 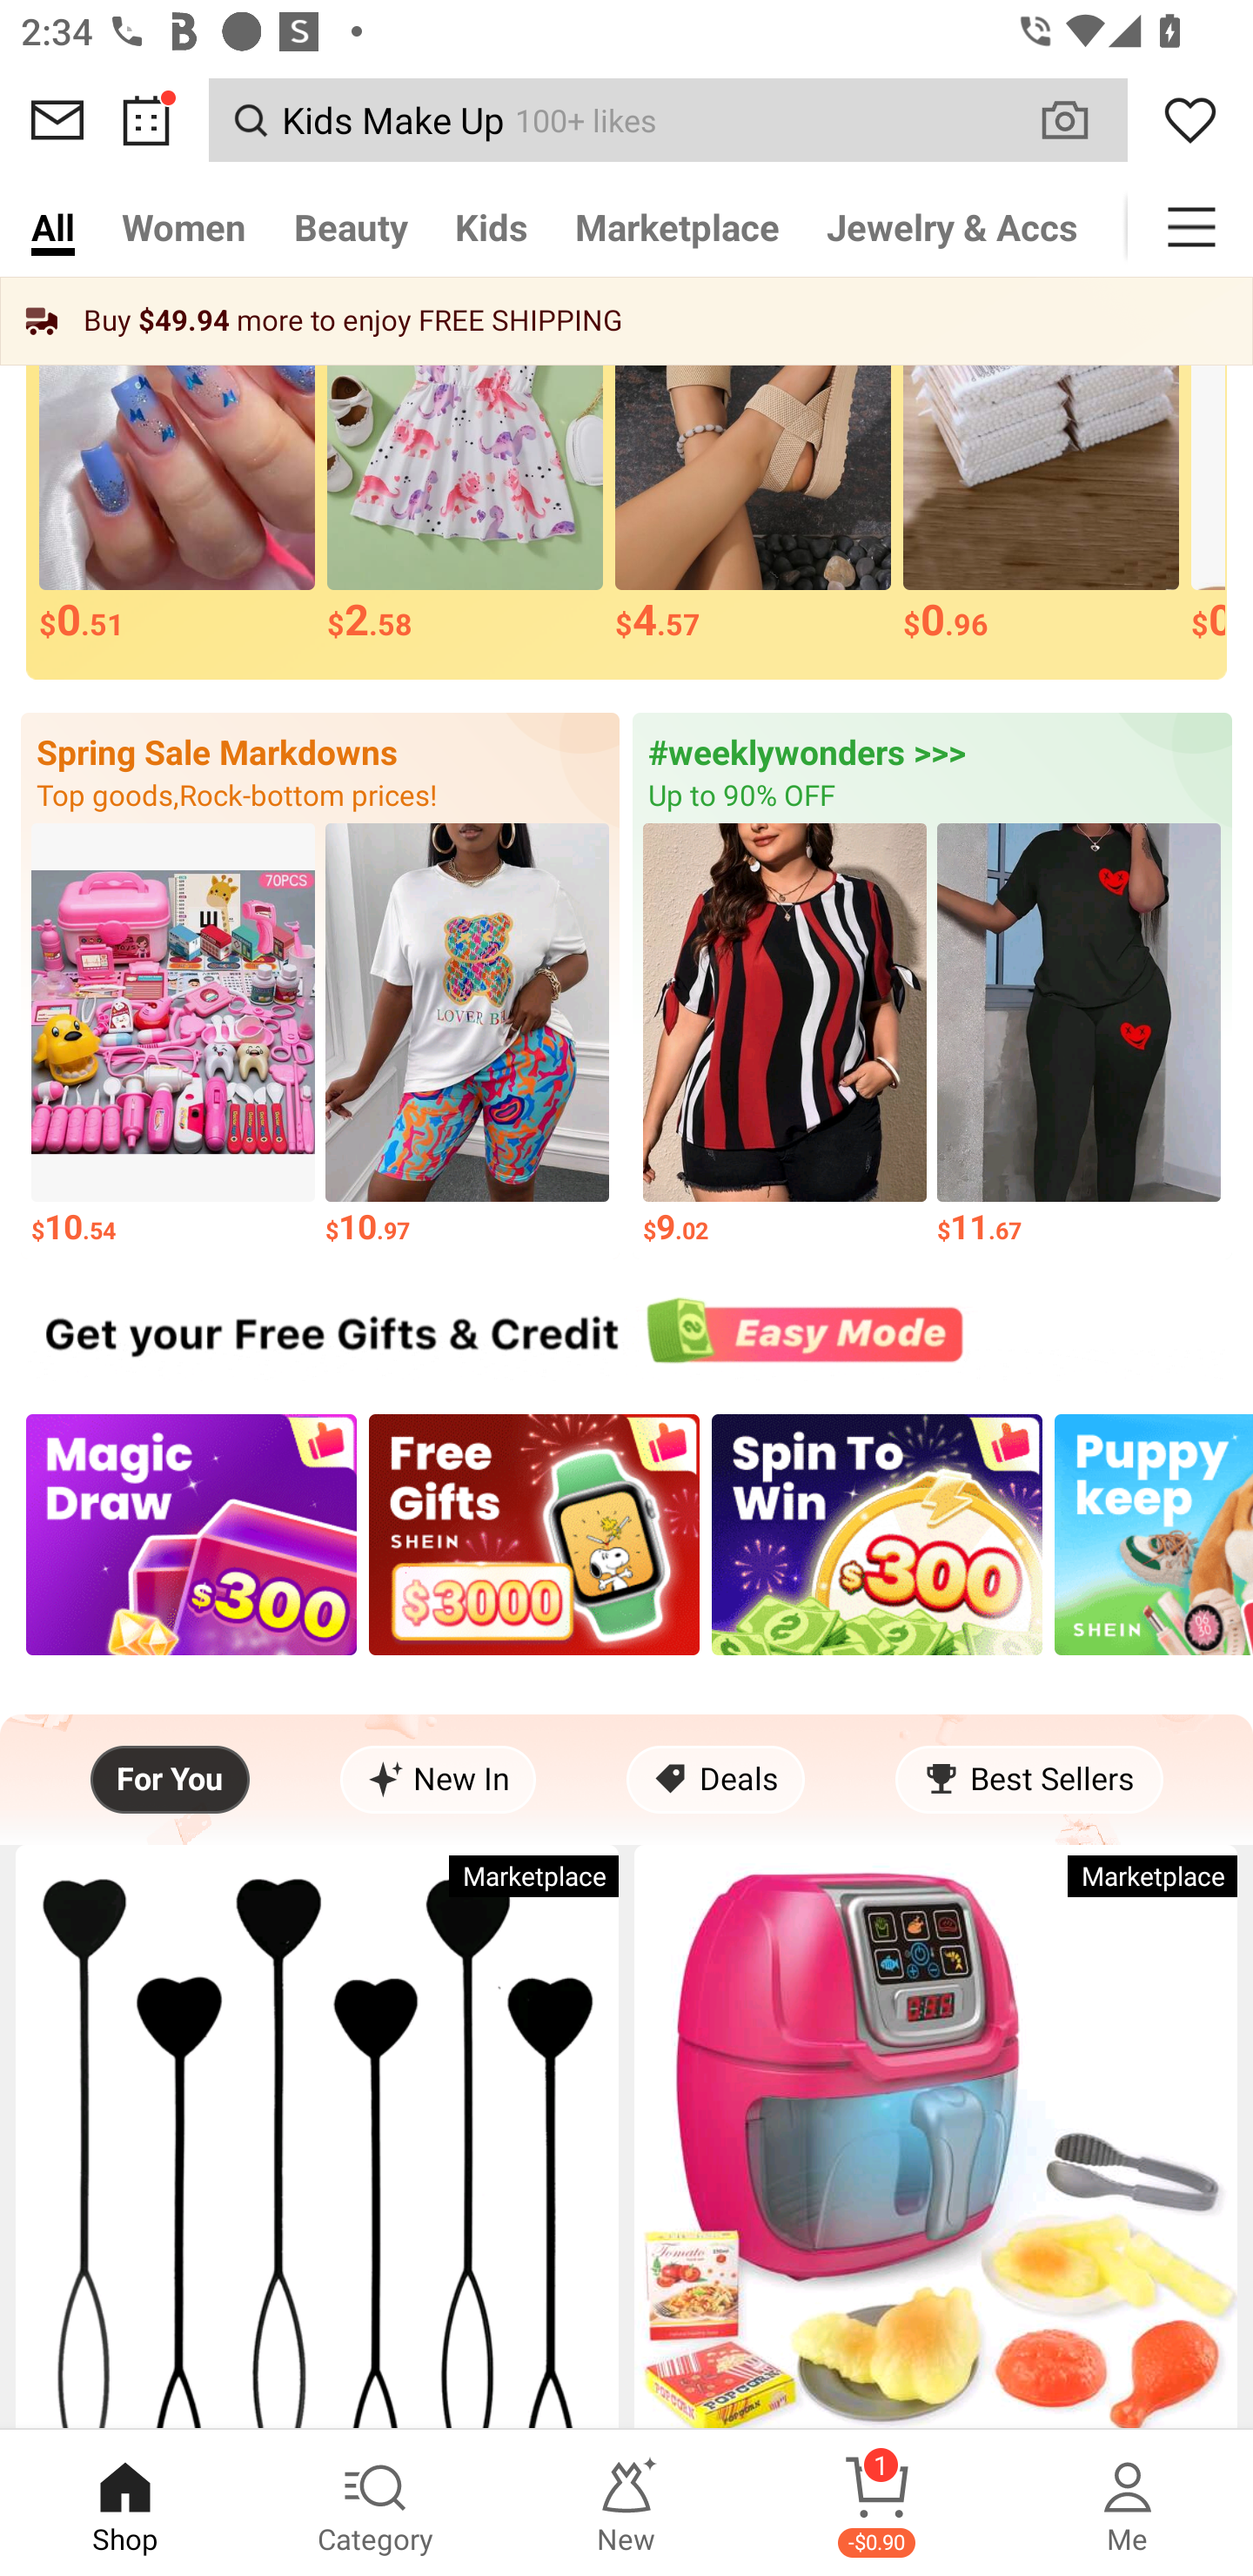 What do you see at coordinates (351, 226) in the screenshot?
I see `Beauty` at bounding box center [351, 226].